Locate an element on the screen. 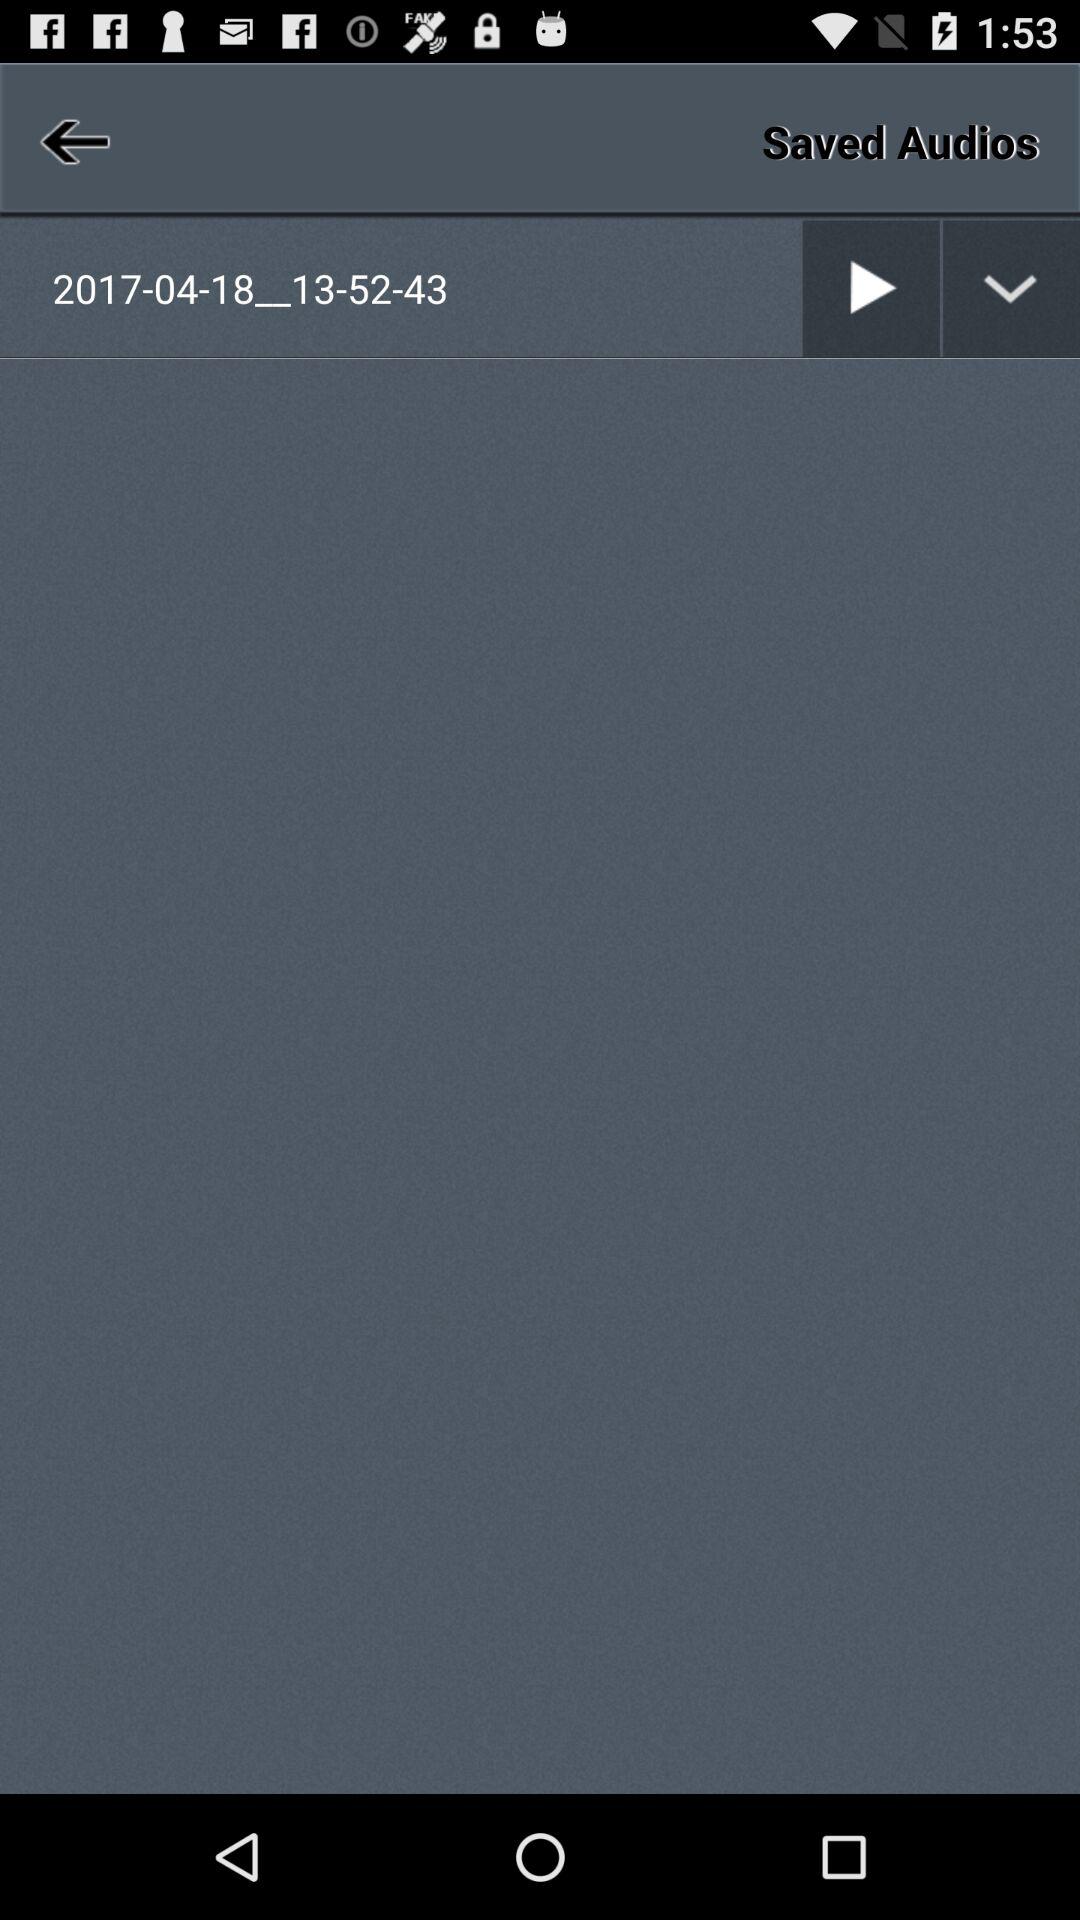  click app next to the saved audios is located at coordinates (72, 140).